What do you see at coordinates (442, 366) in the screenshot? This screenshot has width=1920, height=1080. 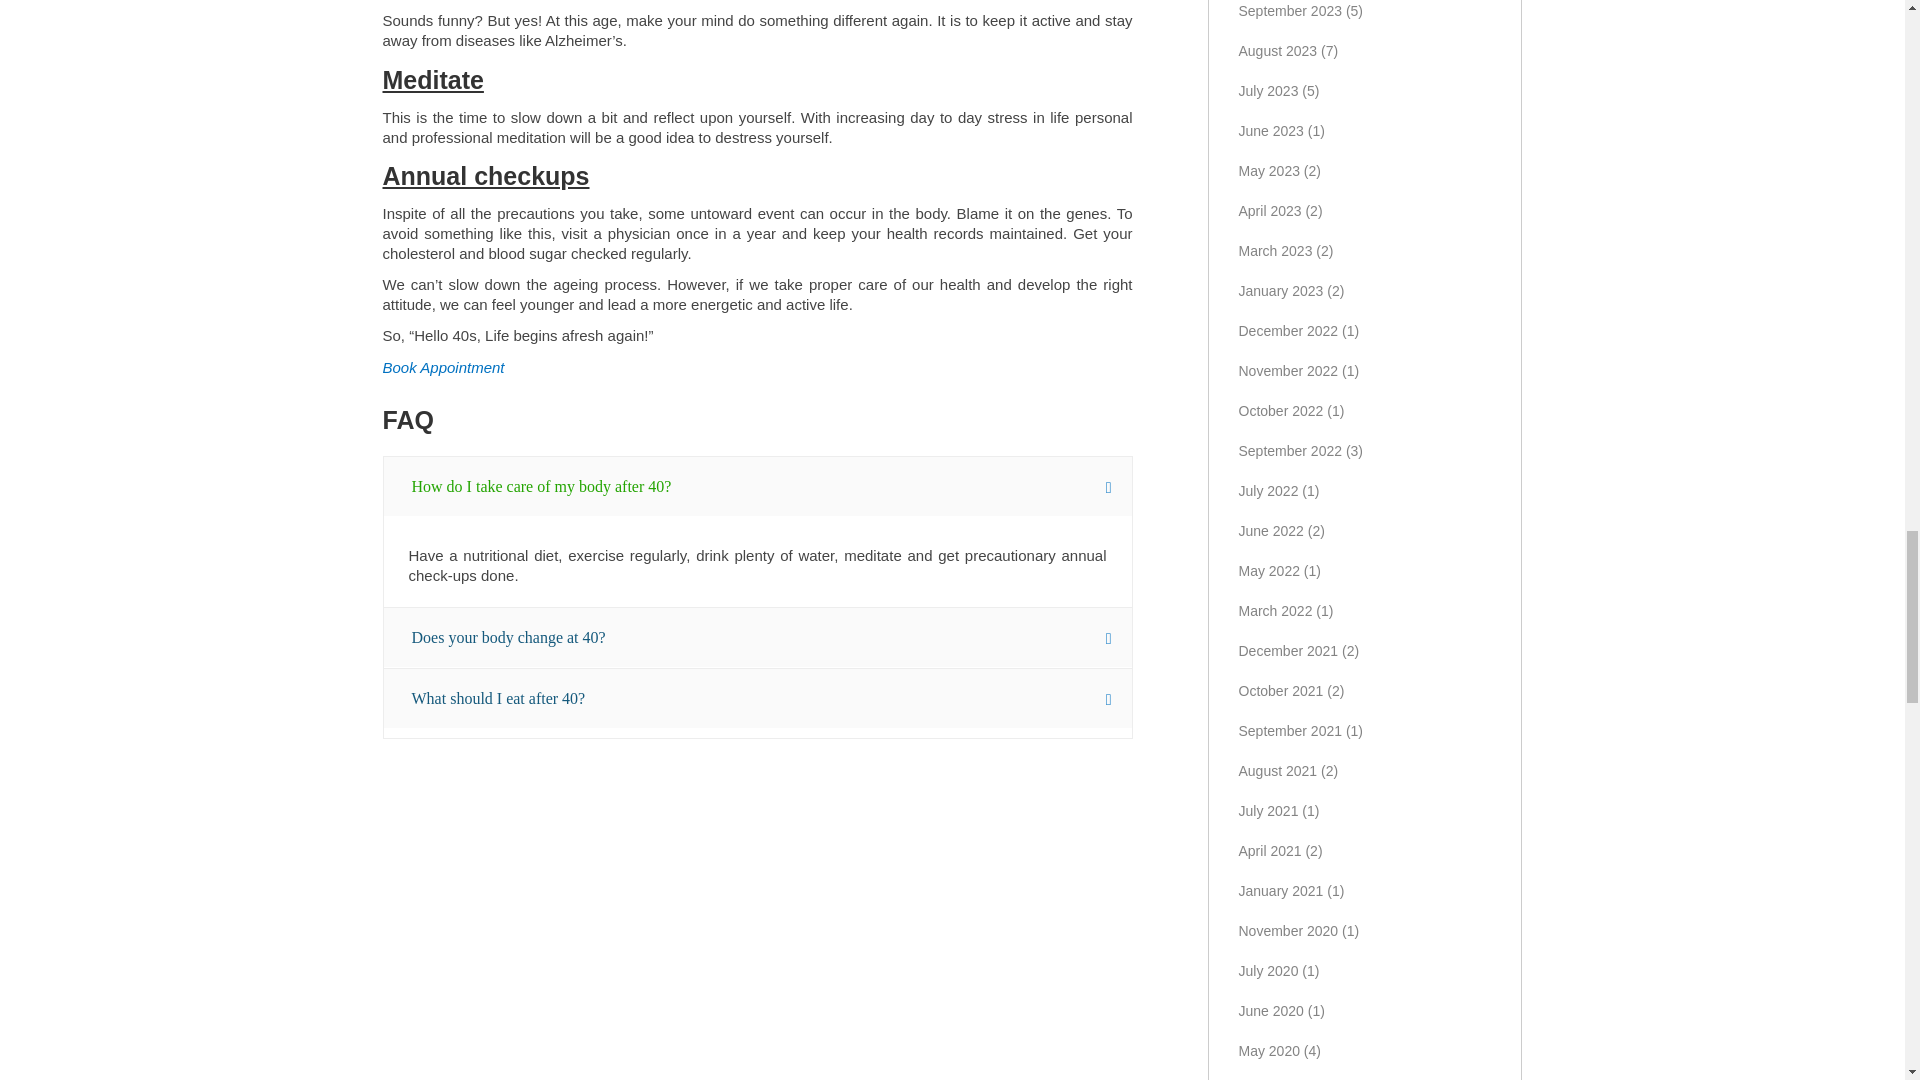 I see `book doctors appointment online` at bounding box center [442, 366].